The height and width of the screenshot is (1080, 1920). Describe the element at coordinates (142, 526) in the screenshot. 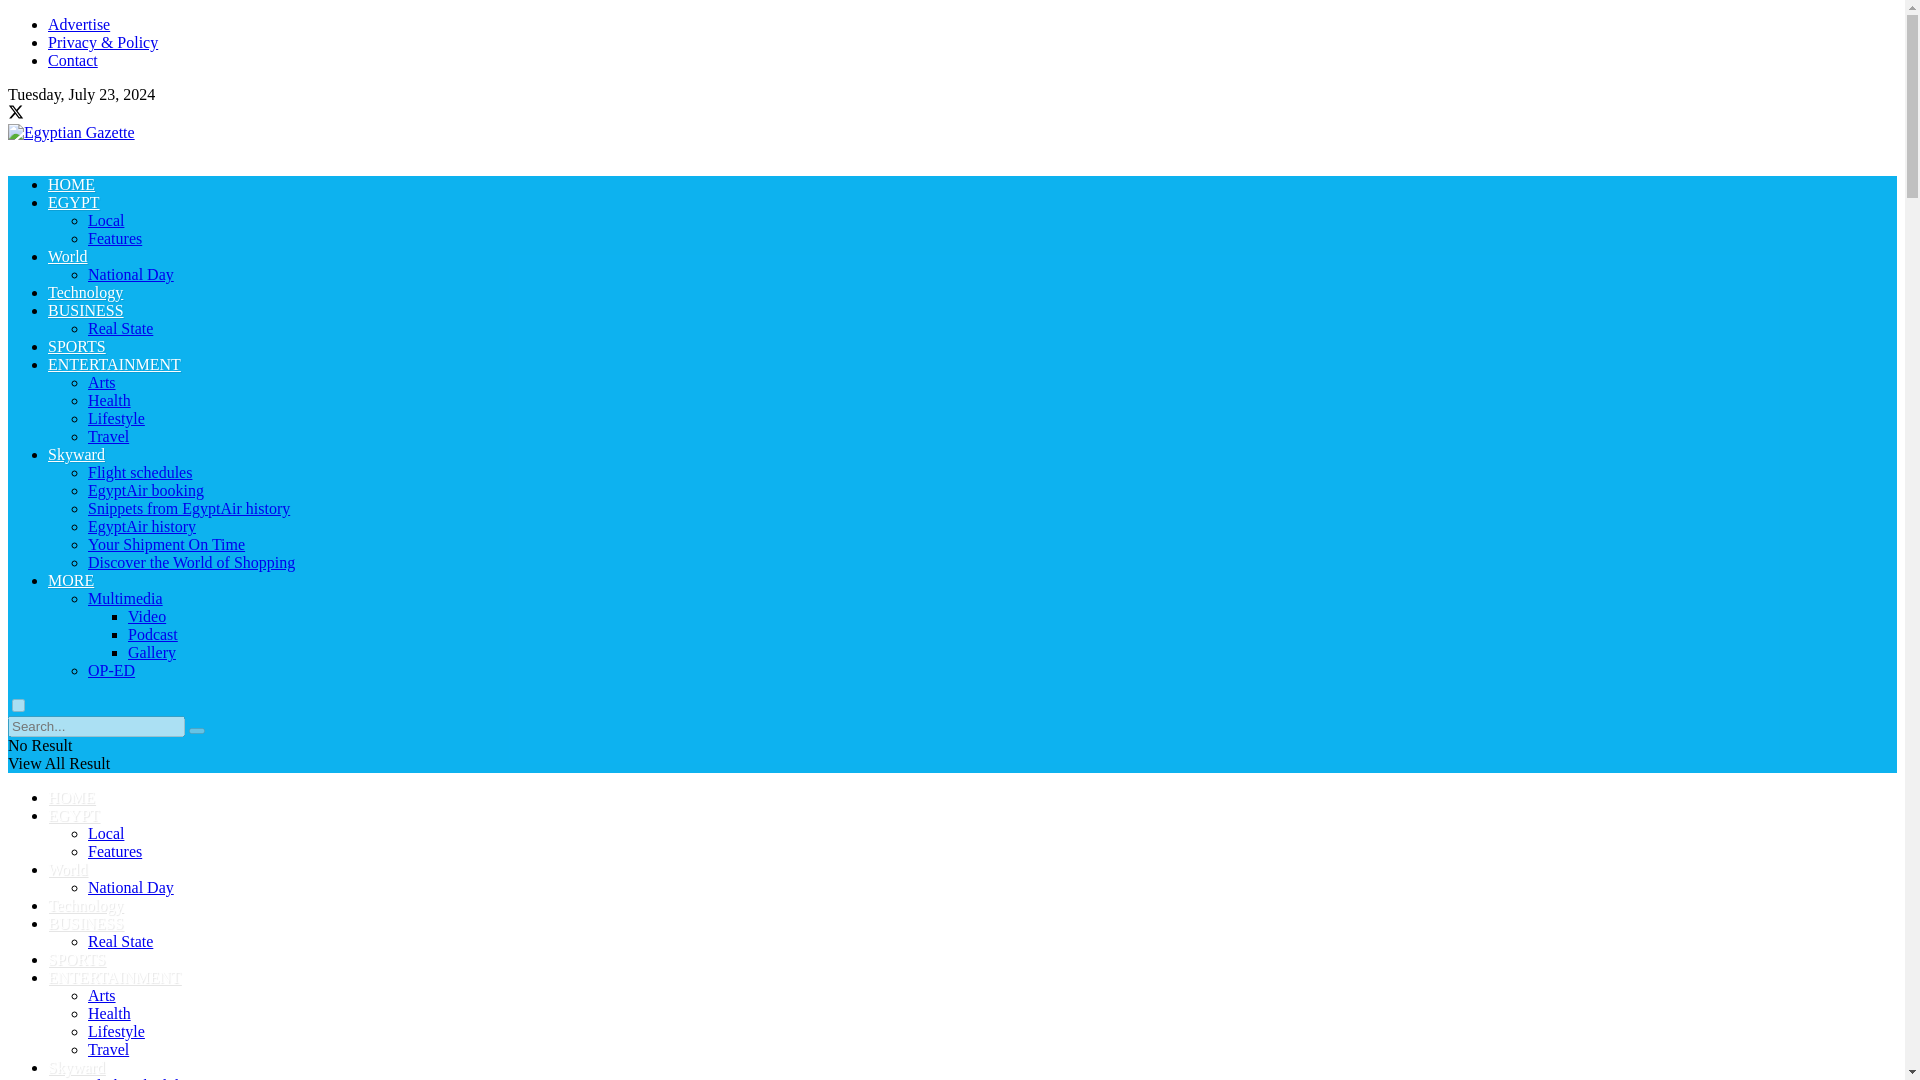

I see `EgyptAir history` at that location.